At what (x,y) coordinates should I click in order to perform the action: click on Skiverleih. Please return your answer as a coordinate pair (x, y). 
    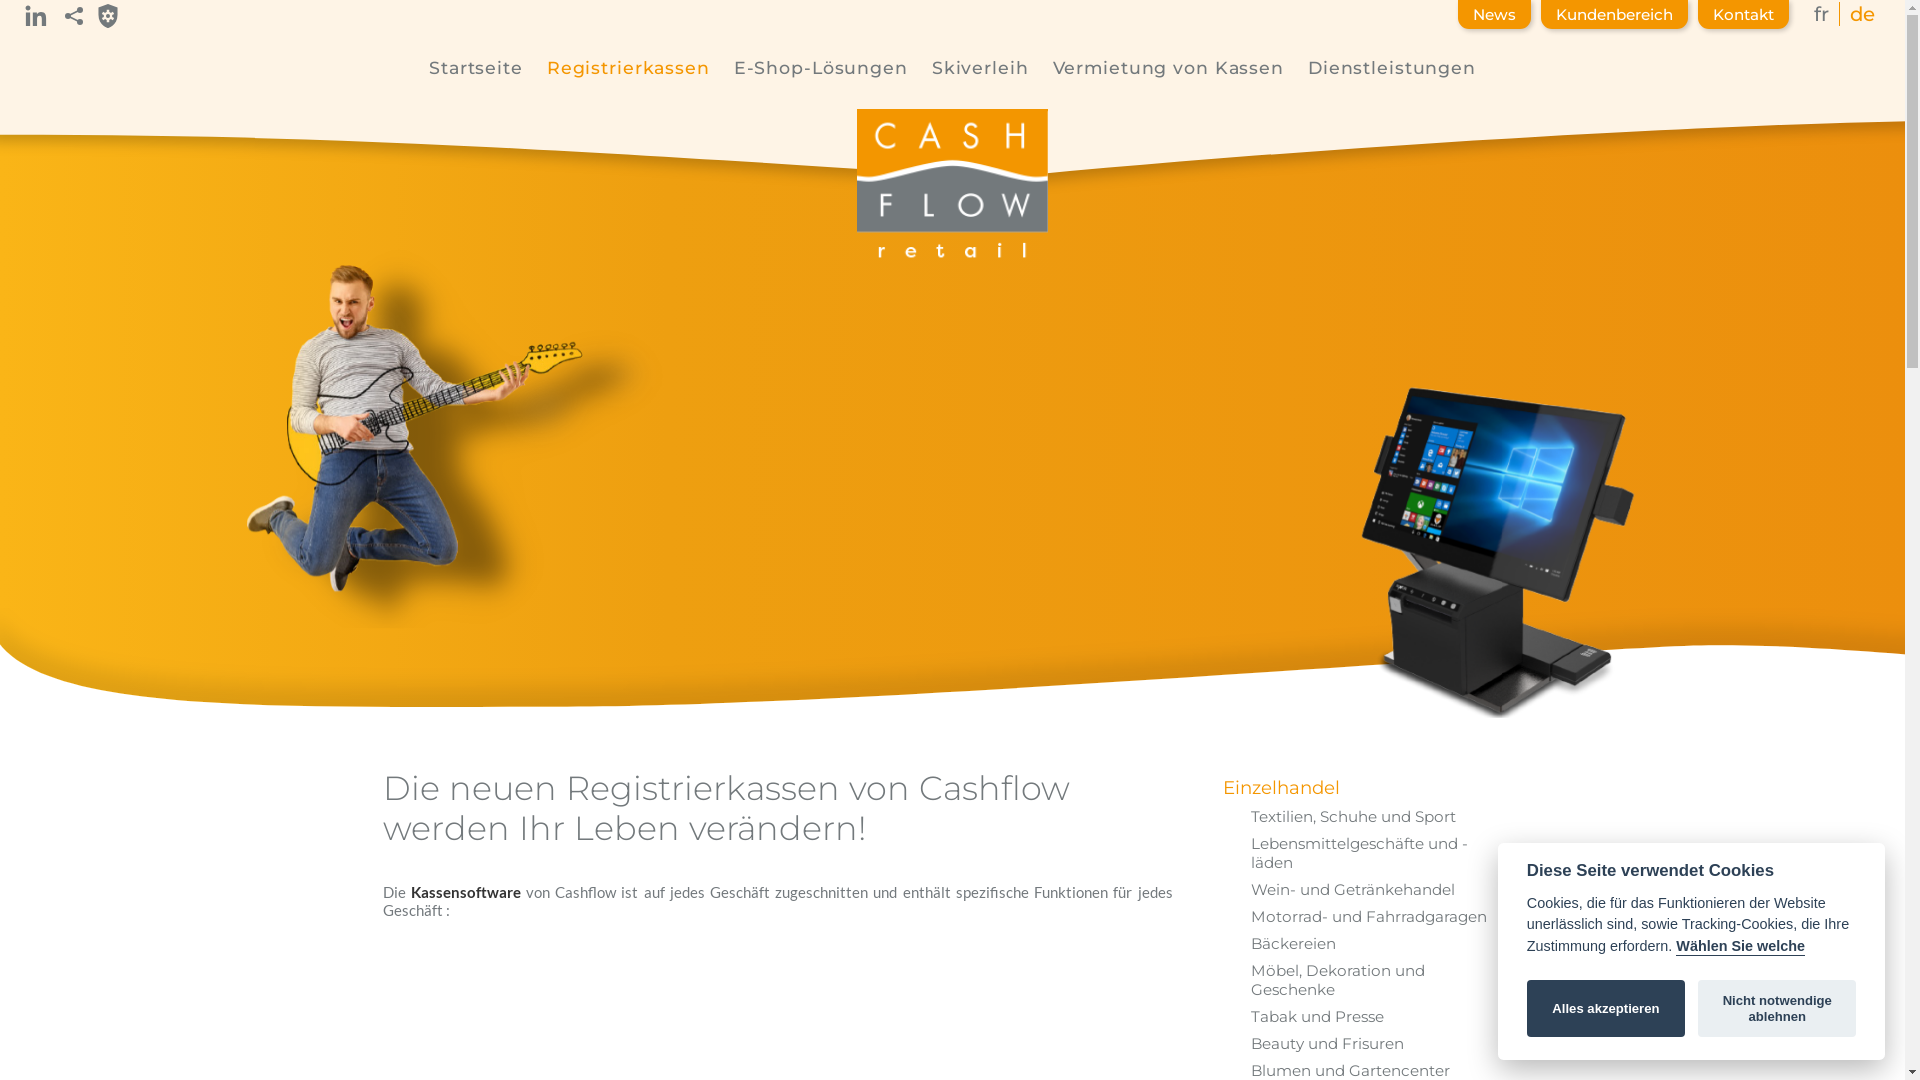
    Looking at the image, I should click on (980, 68).